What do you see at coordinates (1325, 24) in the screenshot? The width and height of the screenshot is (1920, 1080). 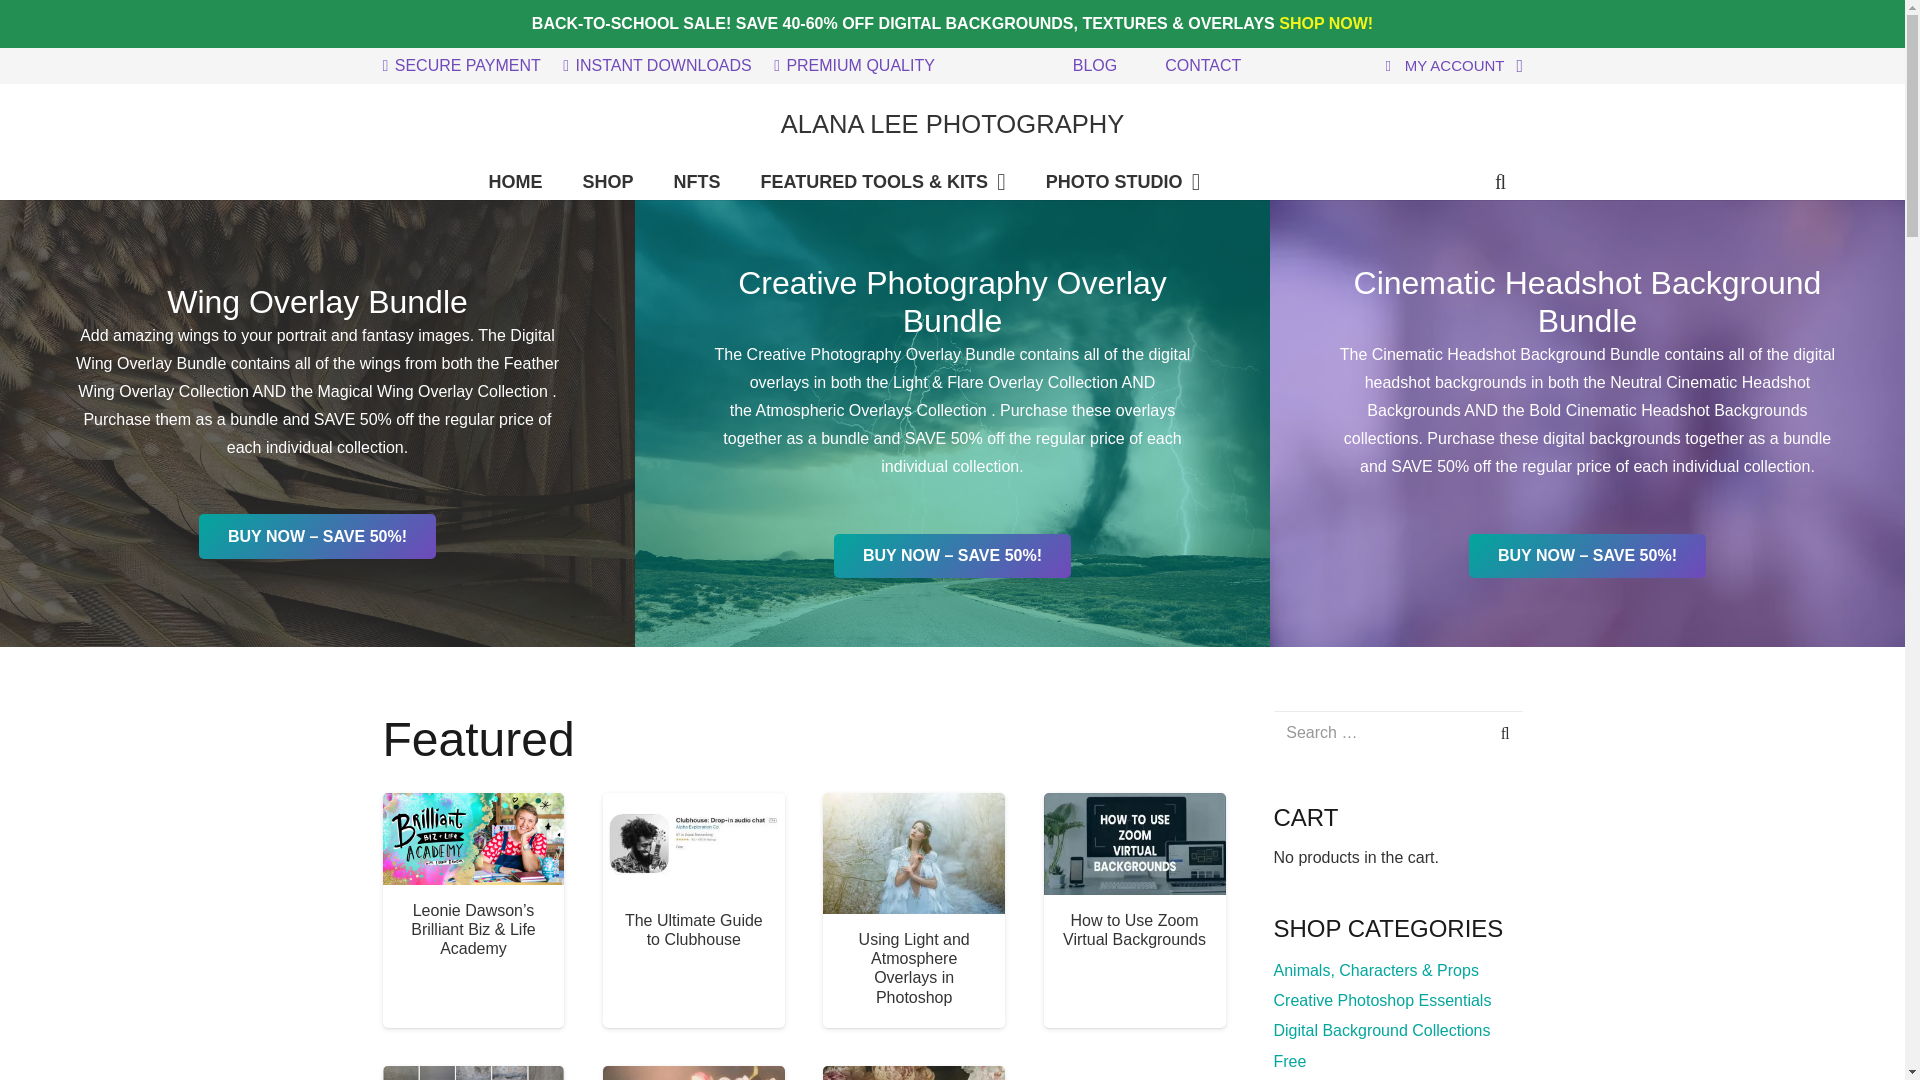 I see `SHOP NOW!` at bounding box center [1325, 24].